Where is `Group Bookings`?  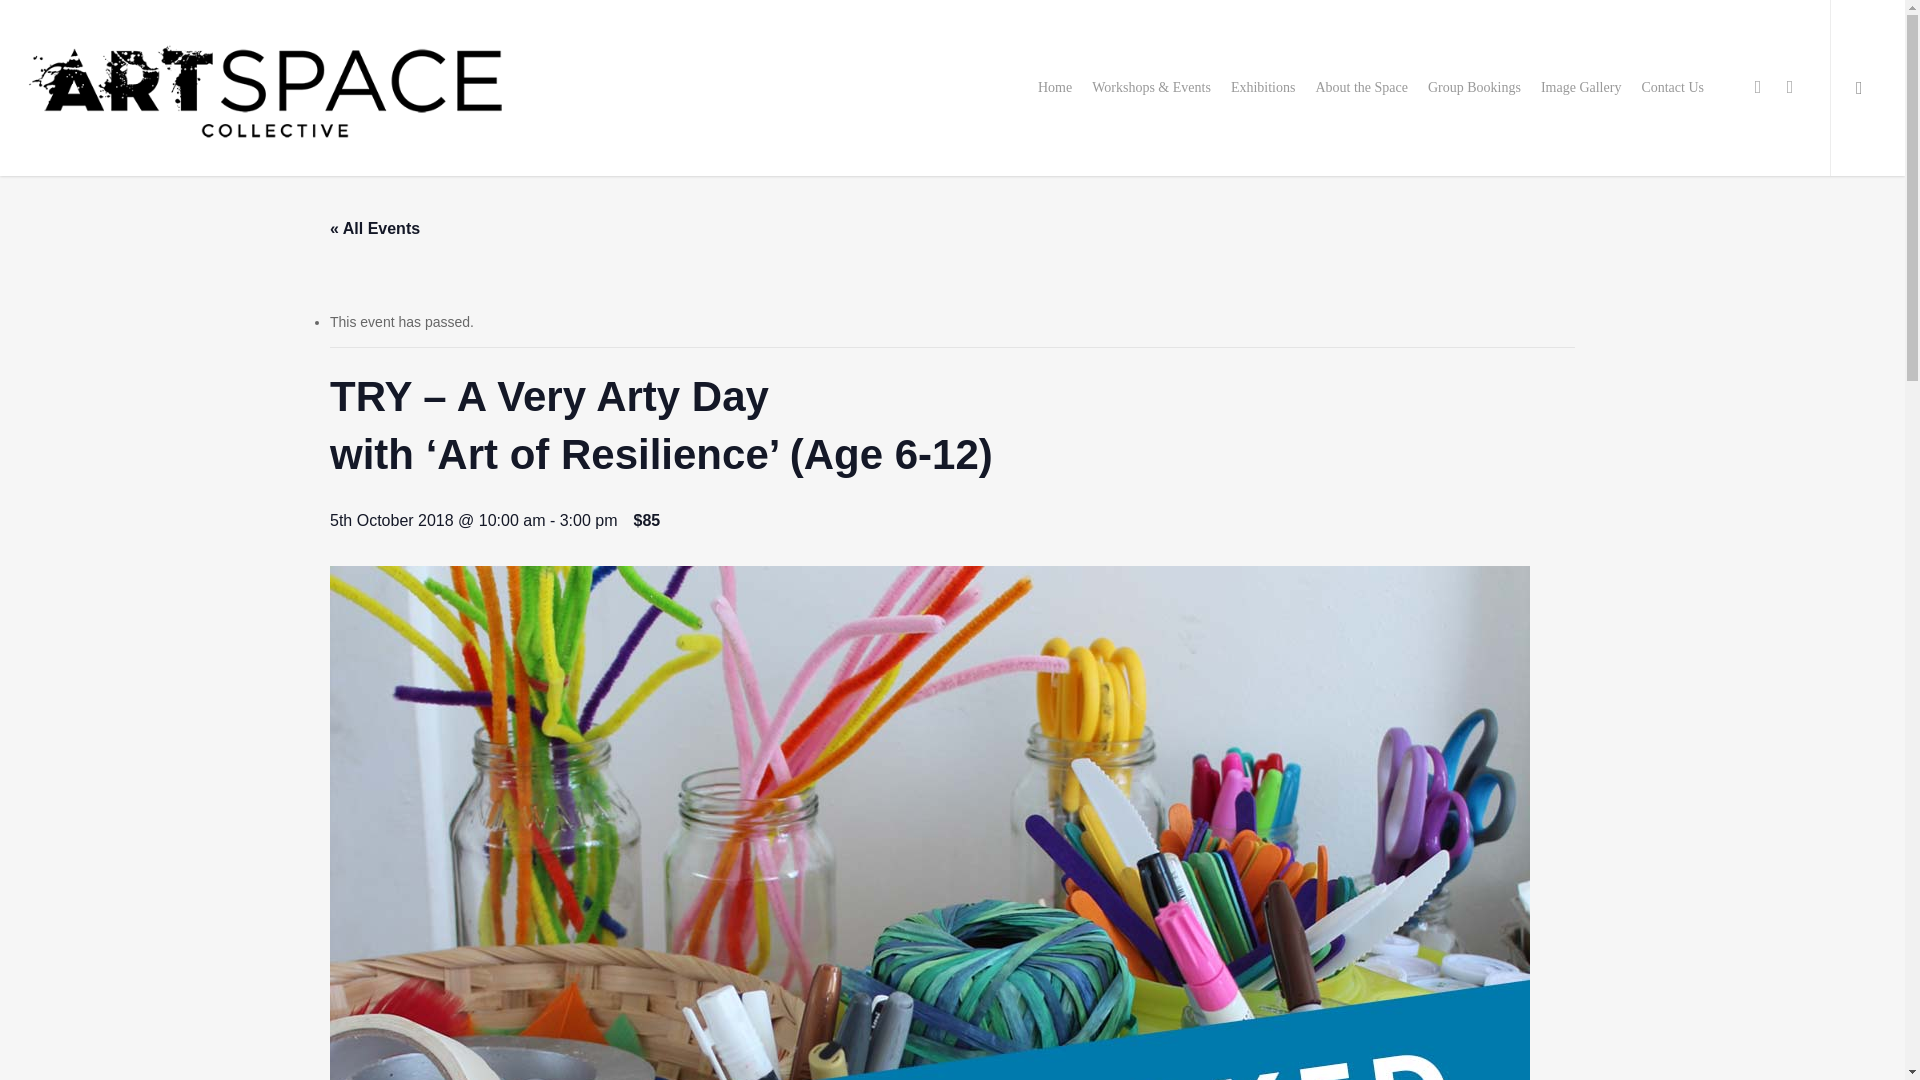
Group Bookings is located at coordinates (1474, 88).